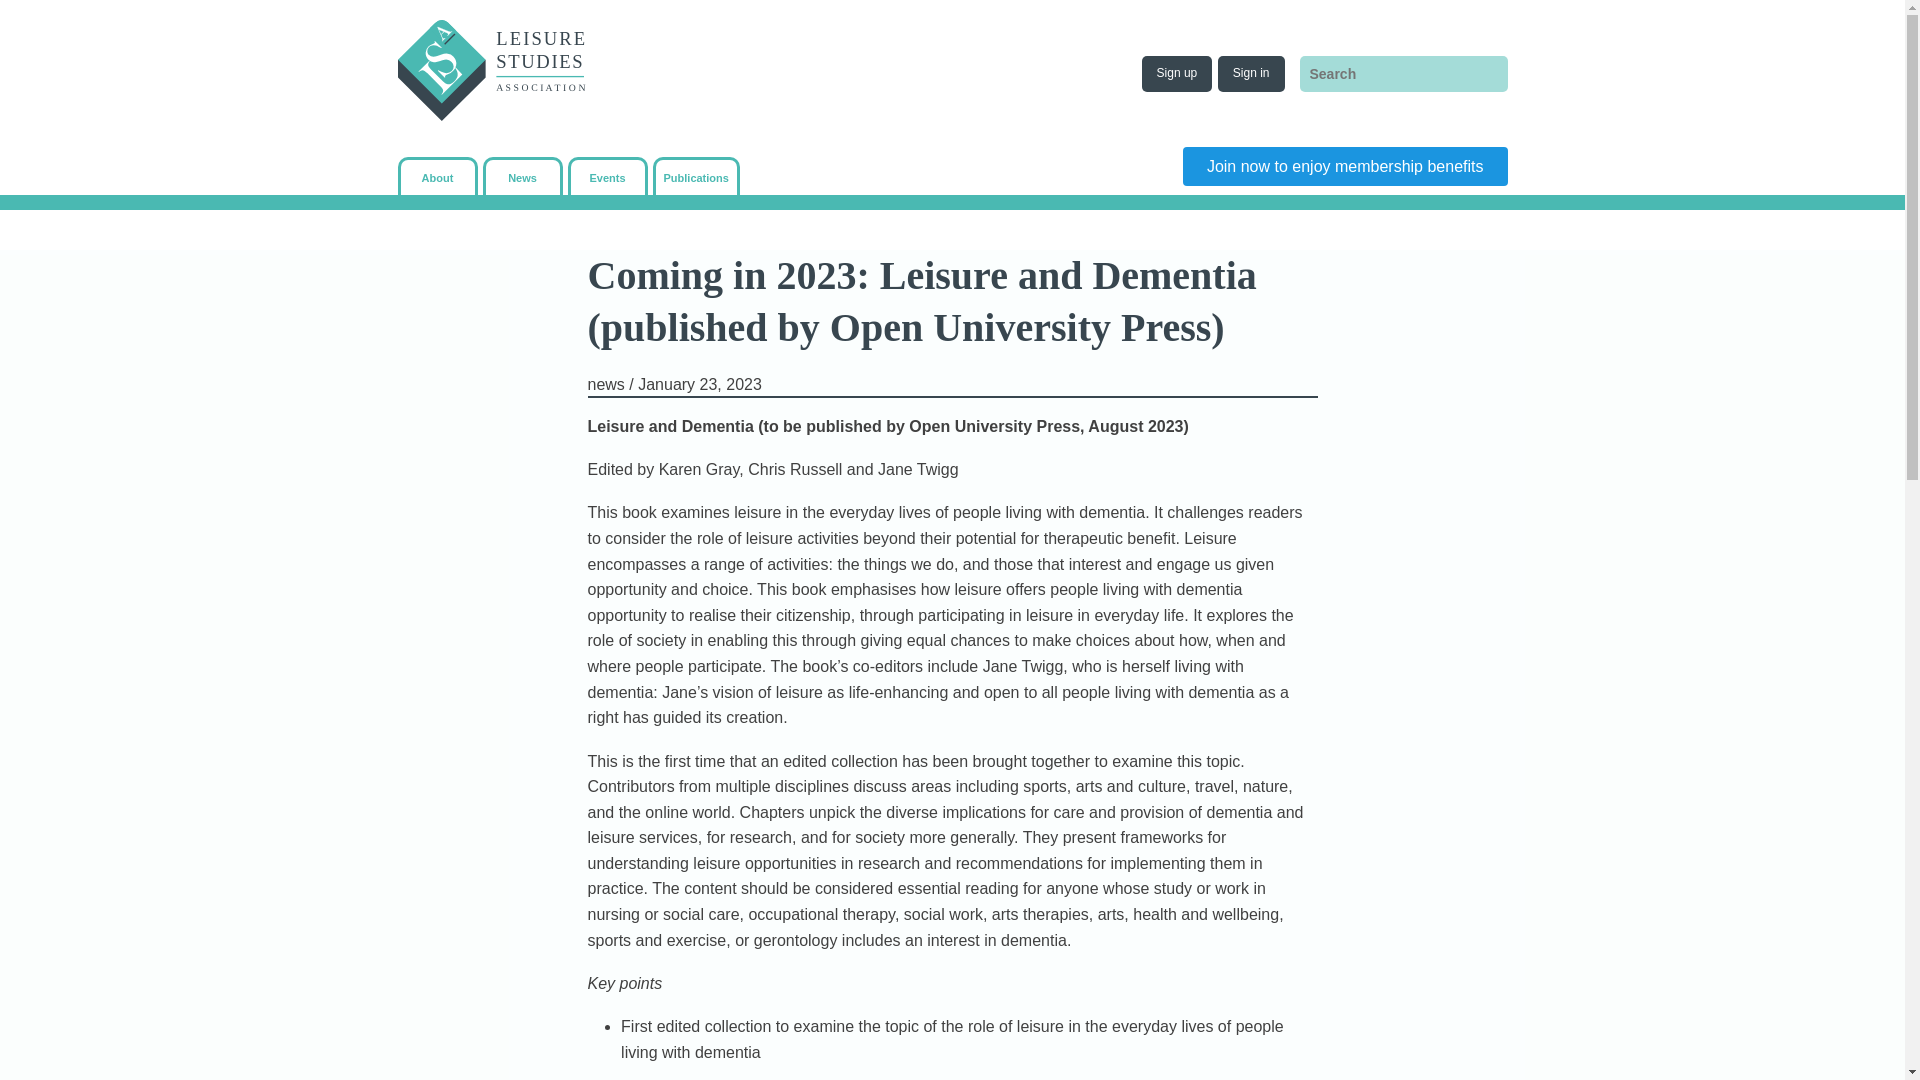 This screenshot has width=1920, height=1080. What do you see at coordinates (1344, 165) in the screenshot?
I see `Join now to enjoy membership benefits` at bounding box center [1344, 165].